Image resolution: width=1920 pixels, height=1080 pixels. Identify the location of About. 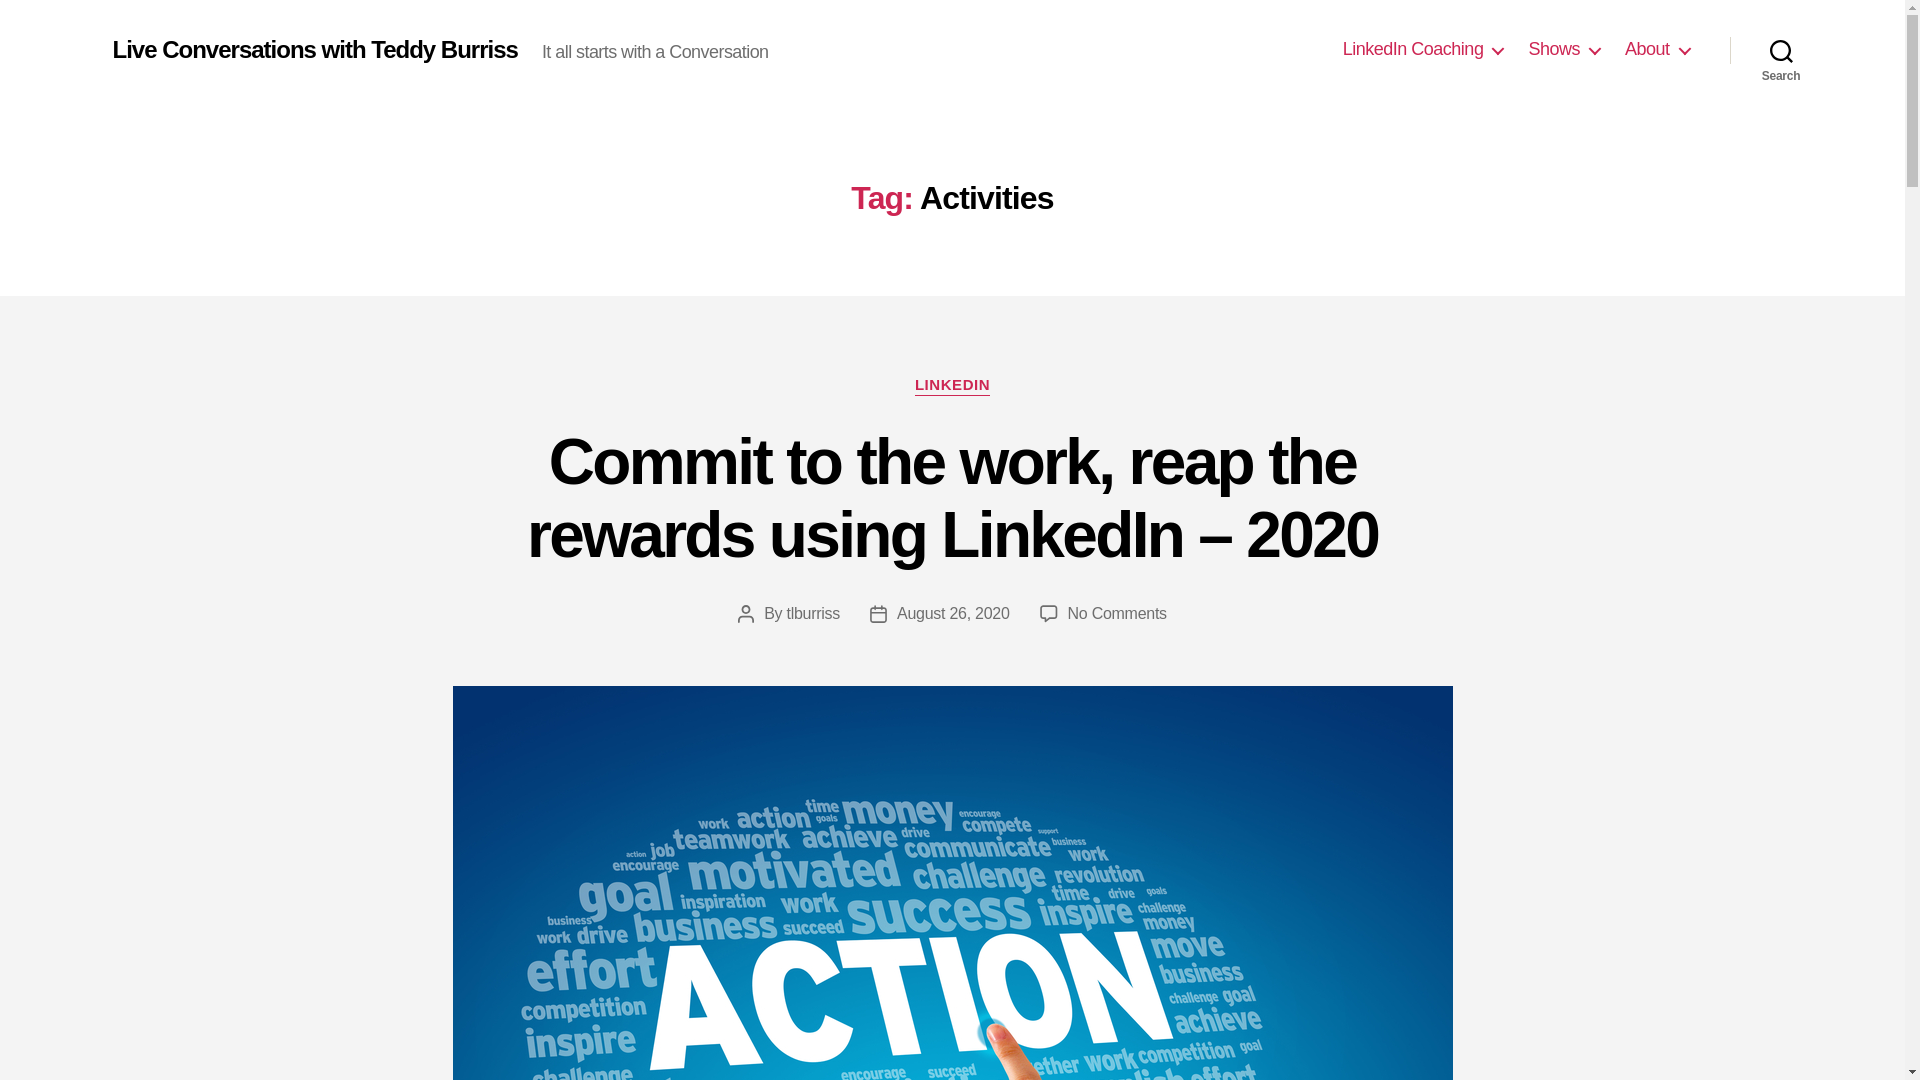
(1656, 49).